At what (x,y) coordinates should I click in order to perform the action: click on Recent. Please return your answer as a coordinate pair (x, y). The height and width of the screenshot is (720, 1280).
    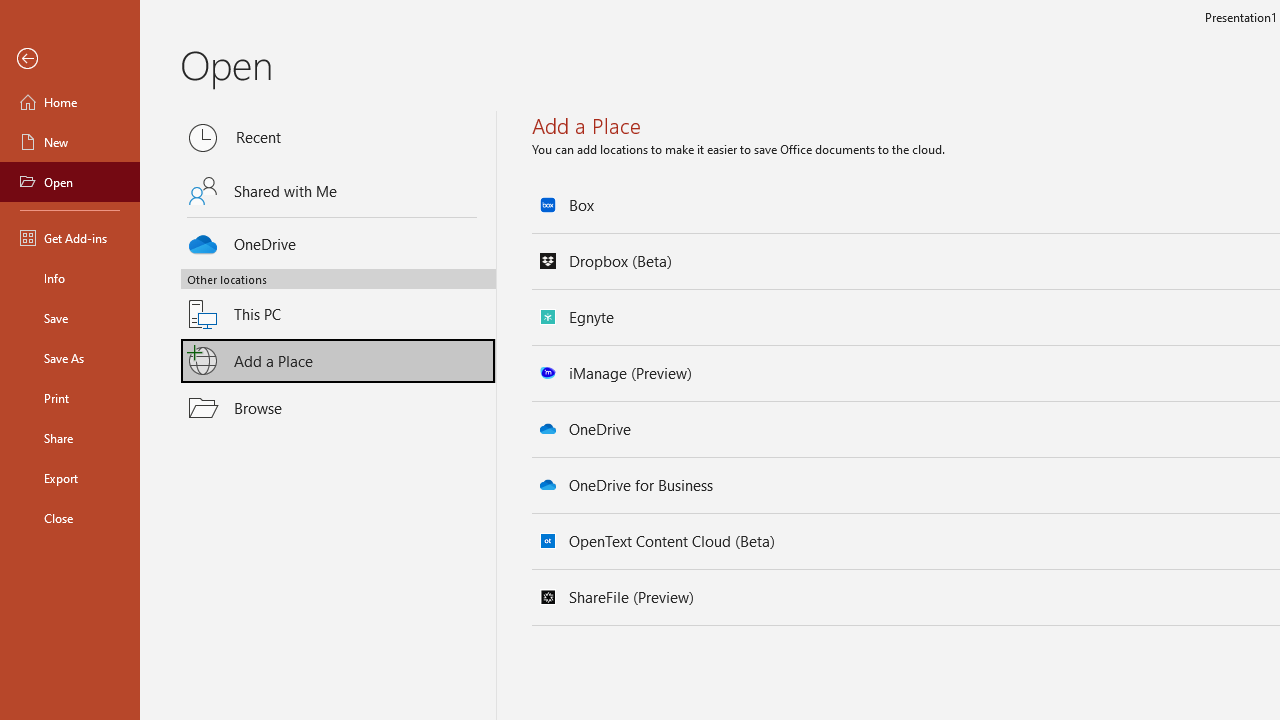
    Looking at the image, I should click on (338, 138).